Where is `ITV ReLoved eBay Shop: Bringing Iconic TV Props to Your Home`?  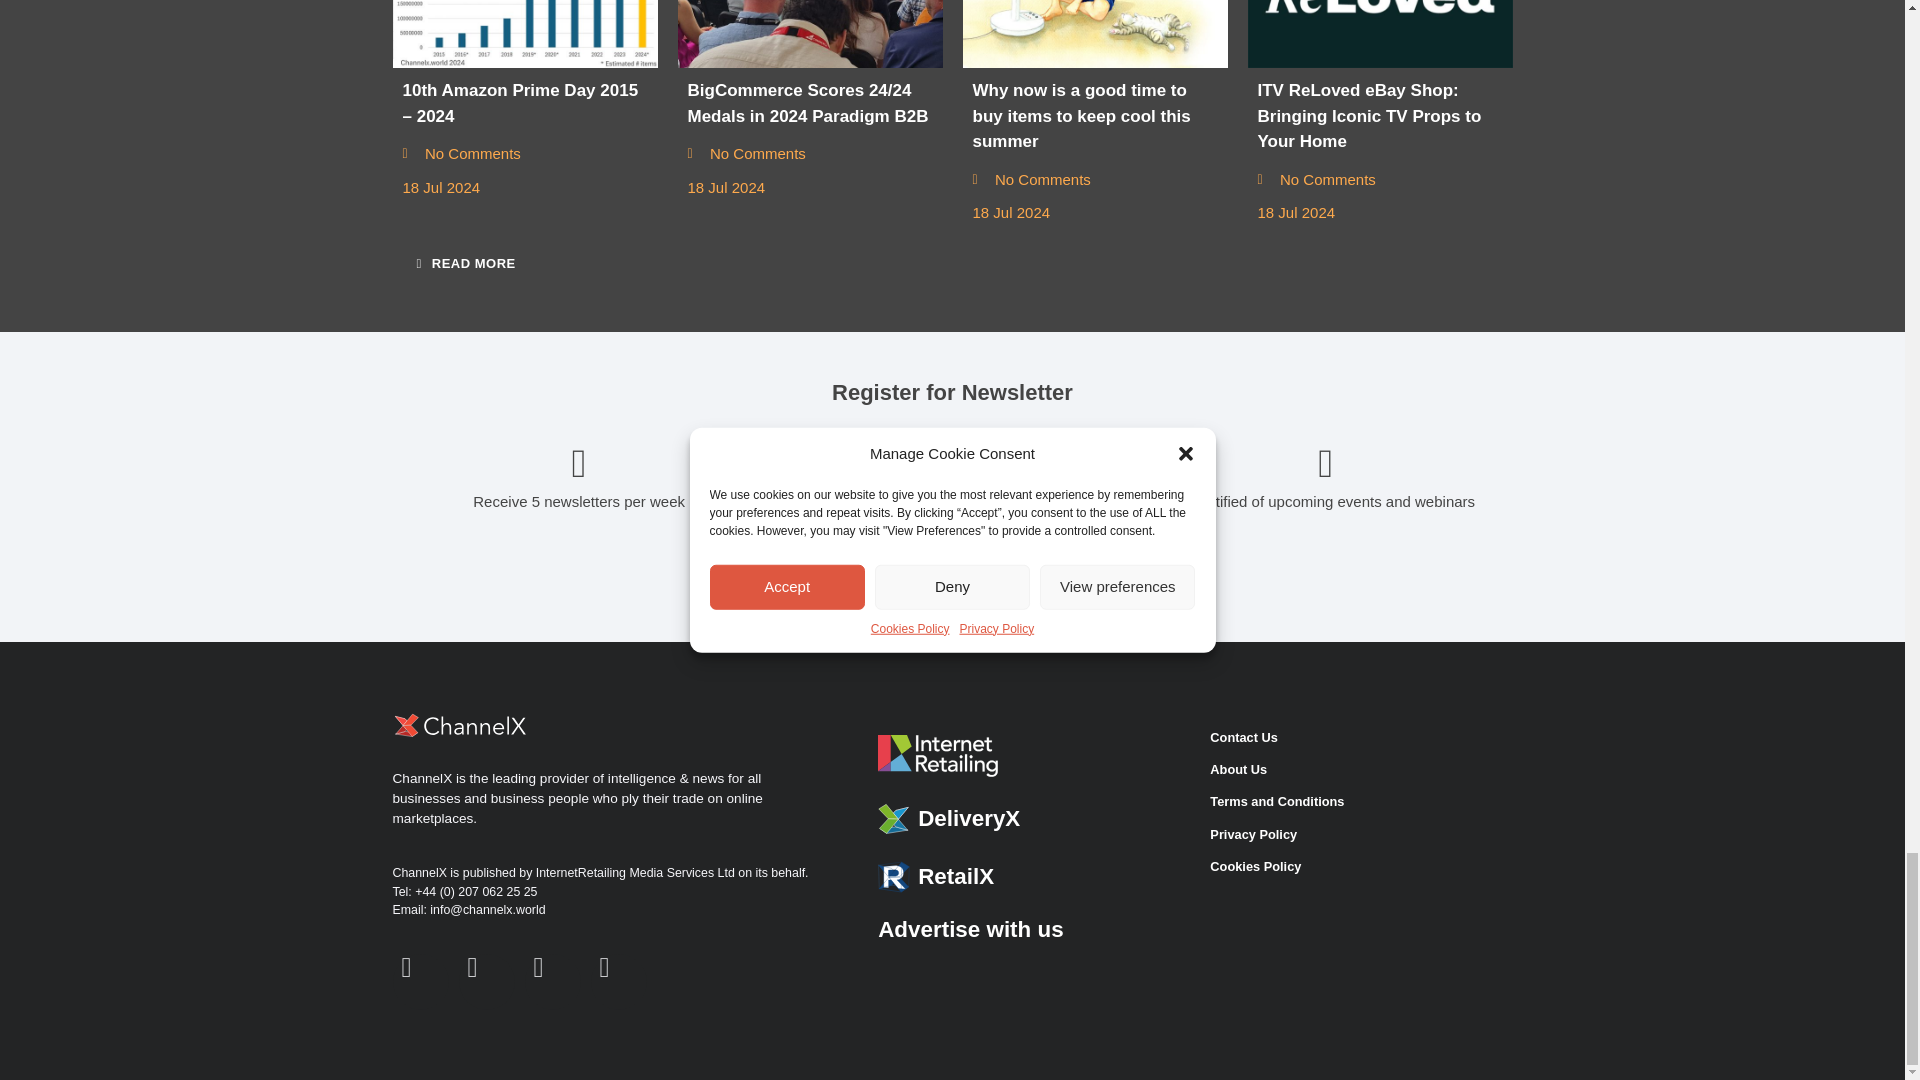 ITV ReLoved eBay Shop: Bringing Iconic TV Props to Your Home is located at coordinates (1380, 34).